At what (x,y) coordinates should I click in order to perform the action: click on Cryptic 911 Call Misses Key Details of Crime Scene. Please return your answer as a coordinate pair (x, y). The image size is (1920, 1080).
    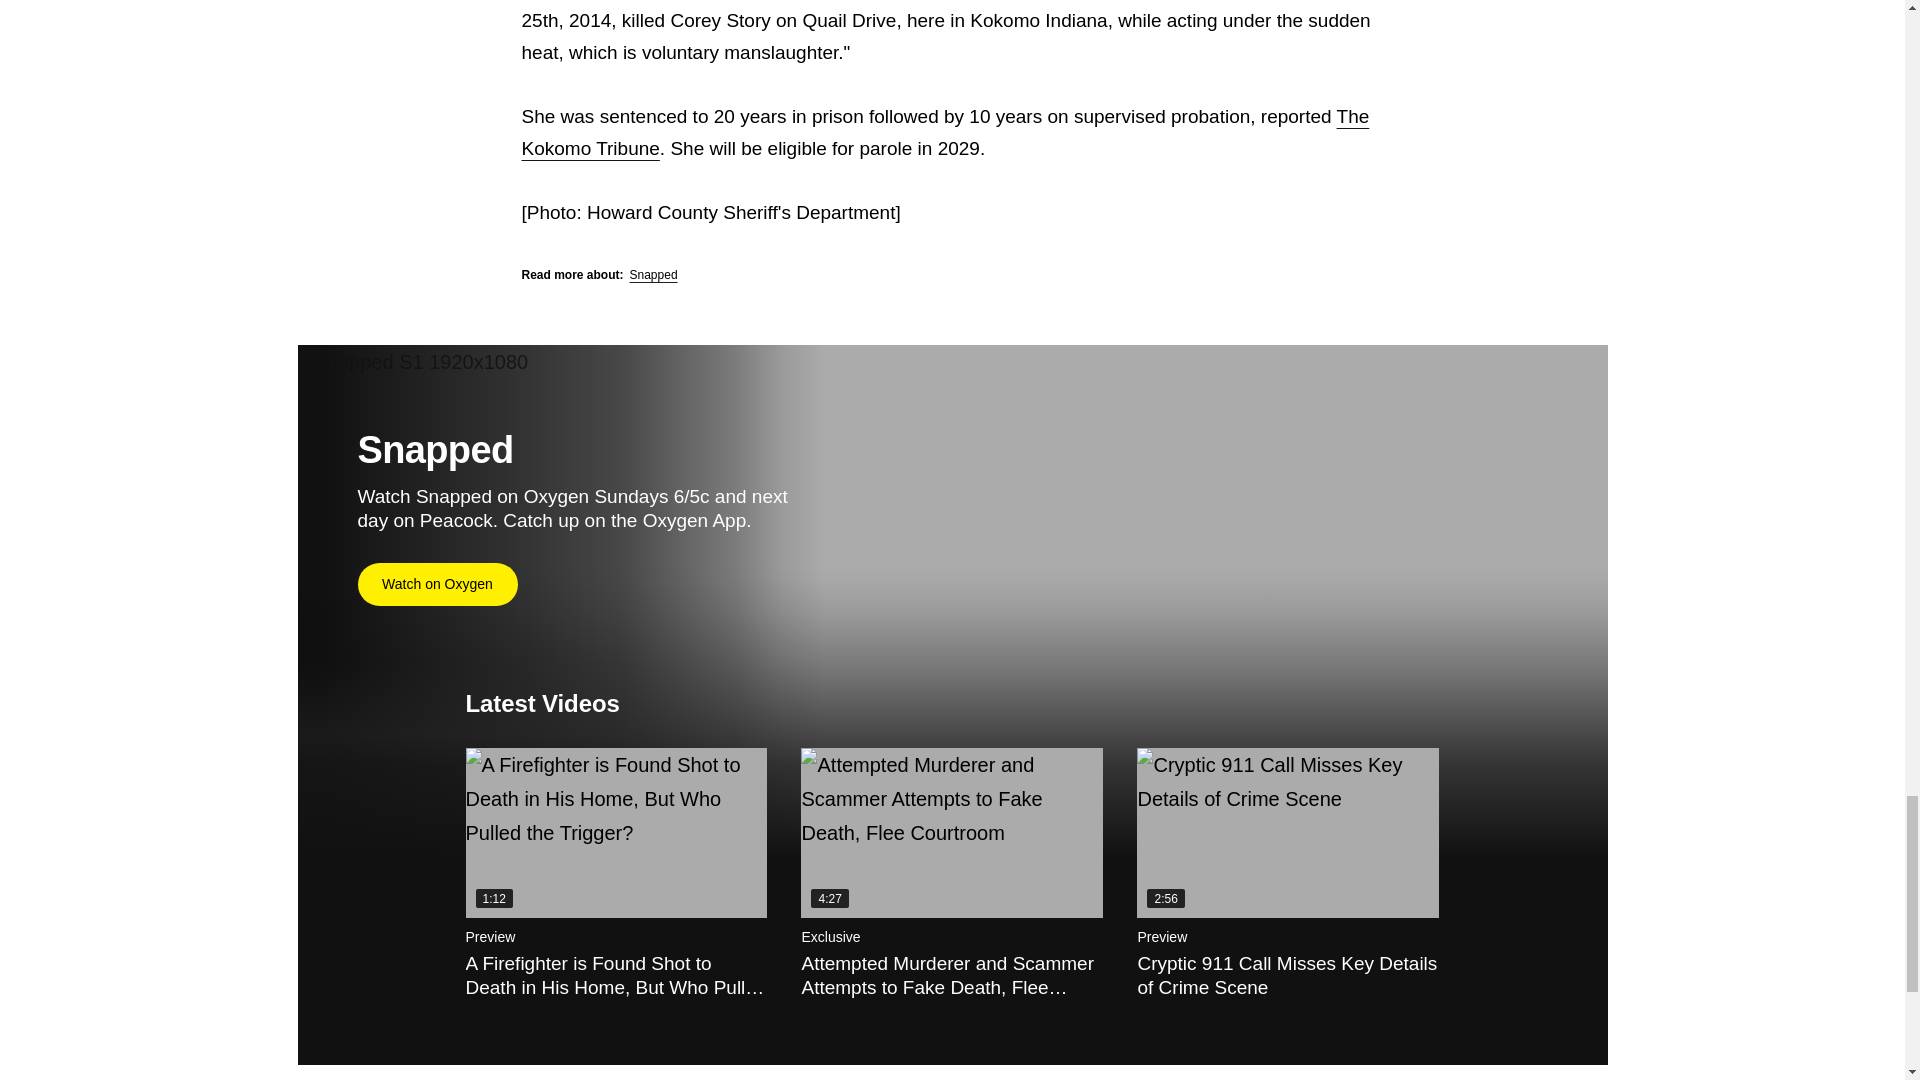
    Looking at the image, I should click on (1287, 833).